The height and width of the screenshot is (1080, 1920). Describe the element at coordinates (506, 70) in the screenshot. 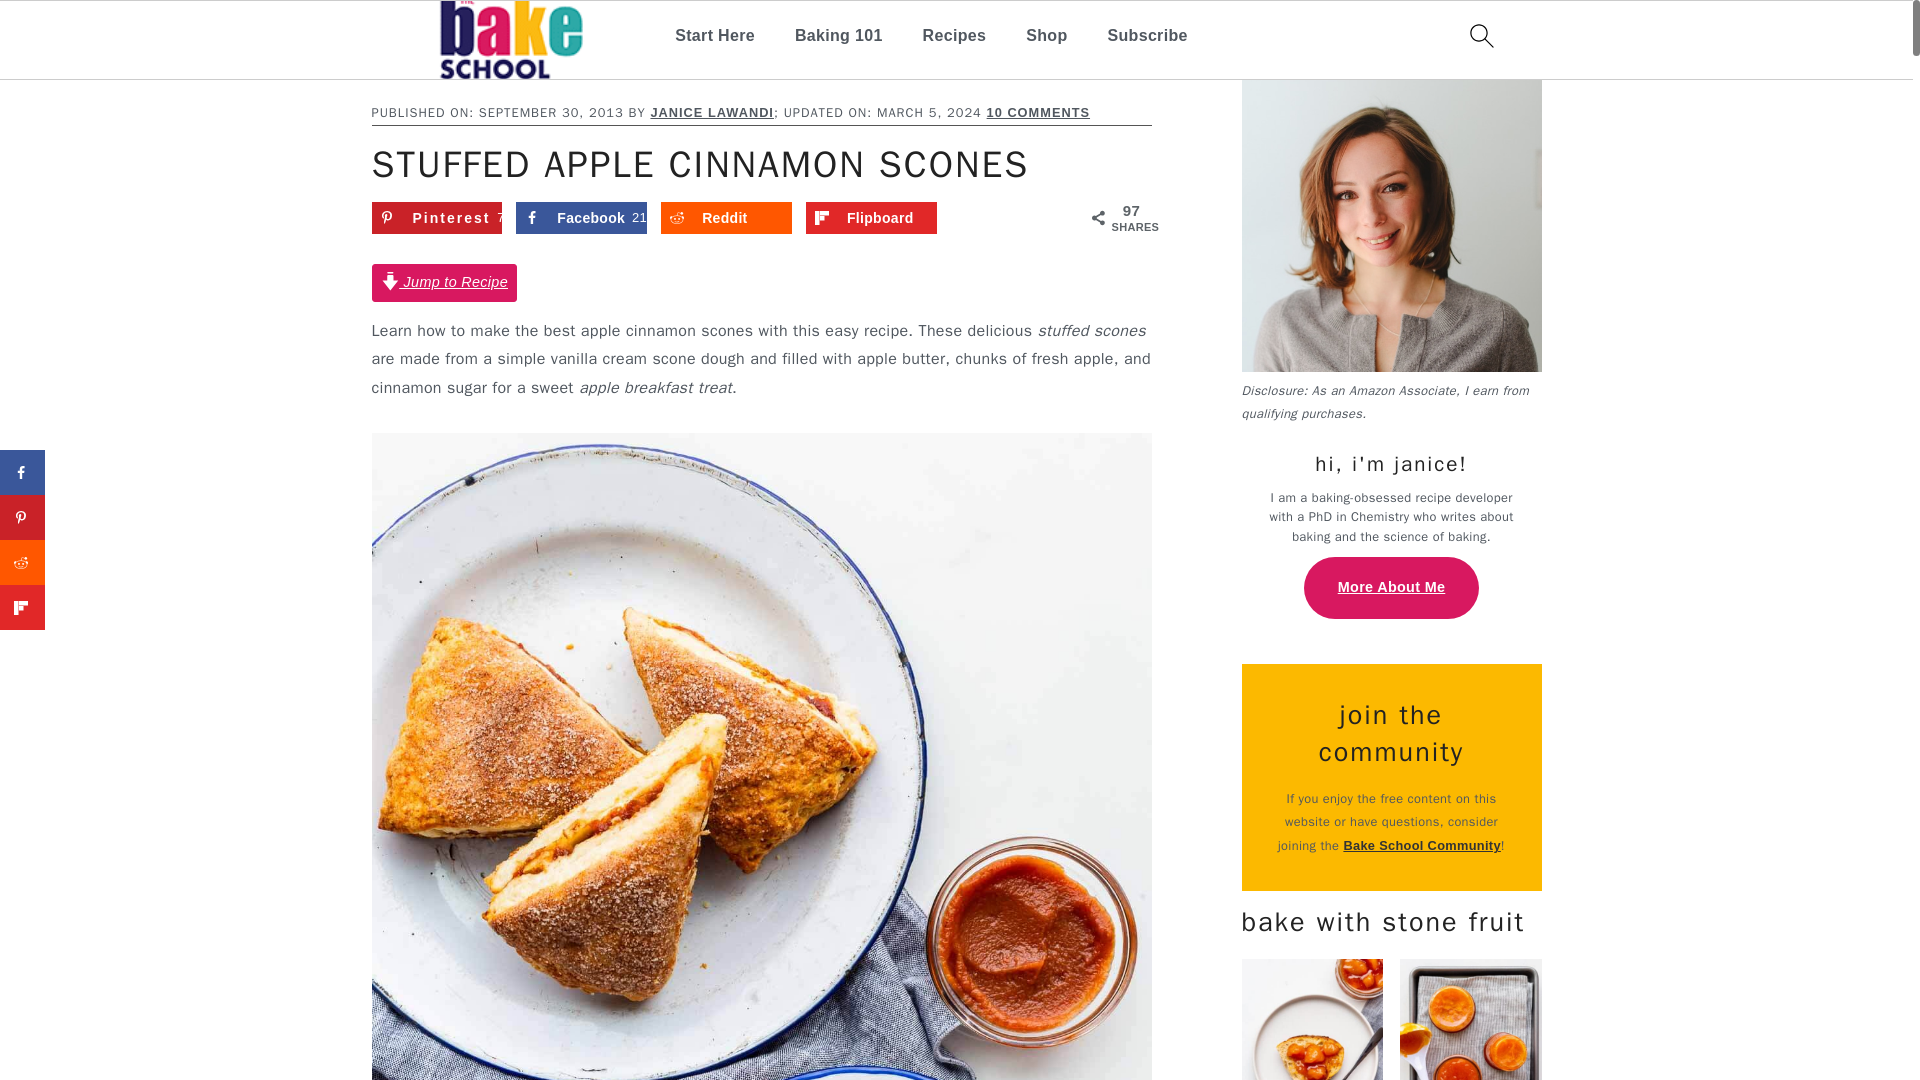

I see `Apple` at that location.